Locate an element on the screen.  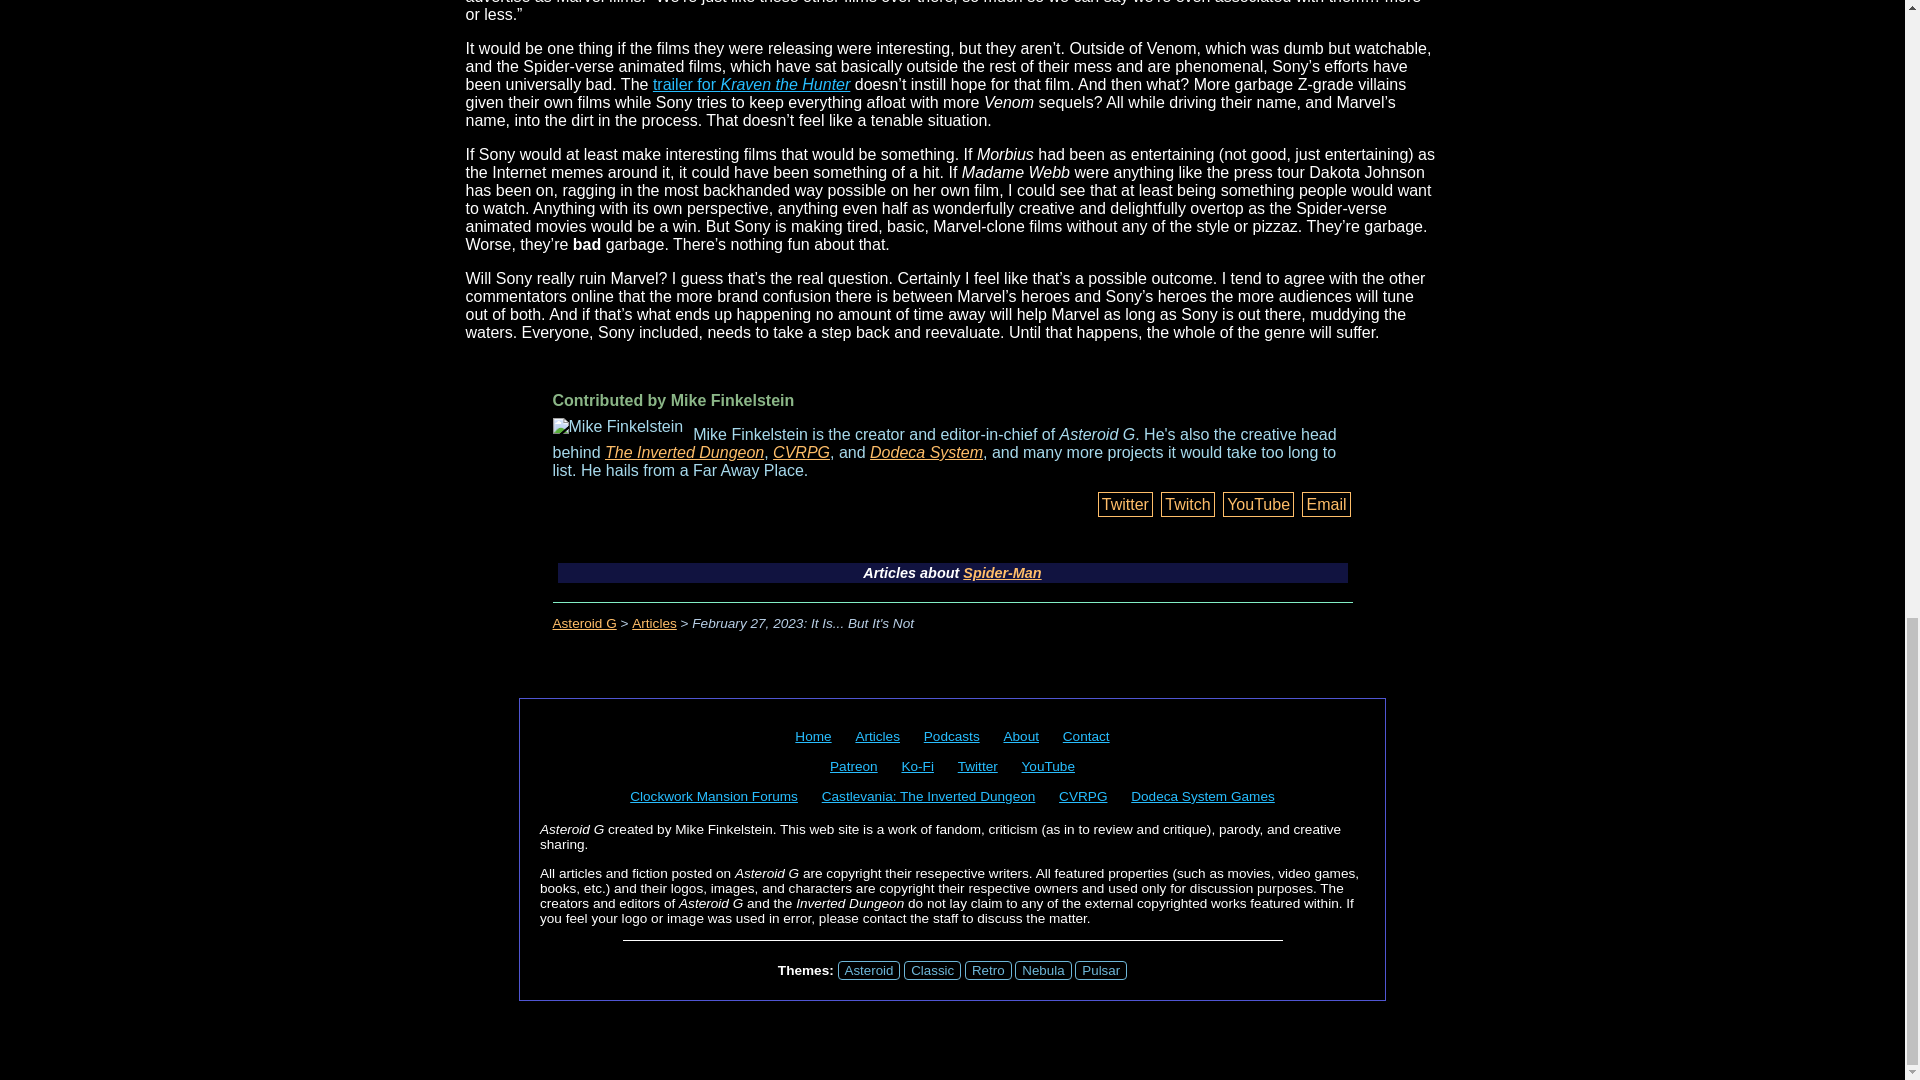
Contact is located at coordinates (1086, 736).